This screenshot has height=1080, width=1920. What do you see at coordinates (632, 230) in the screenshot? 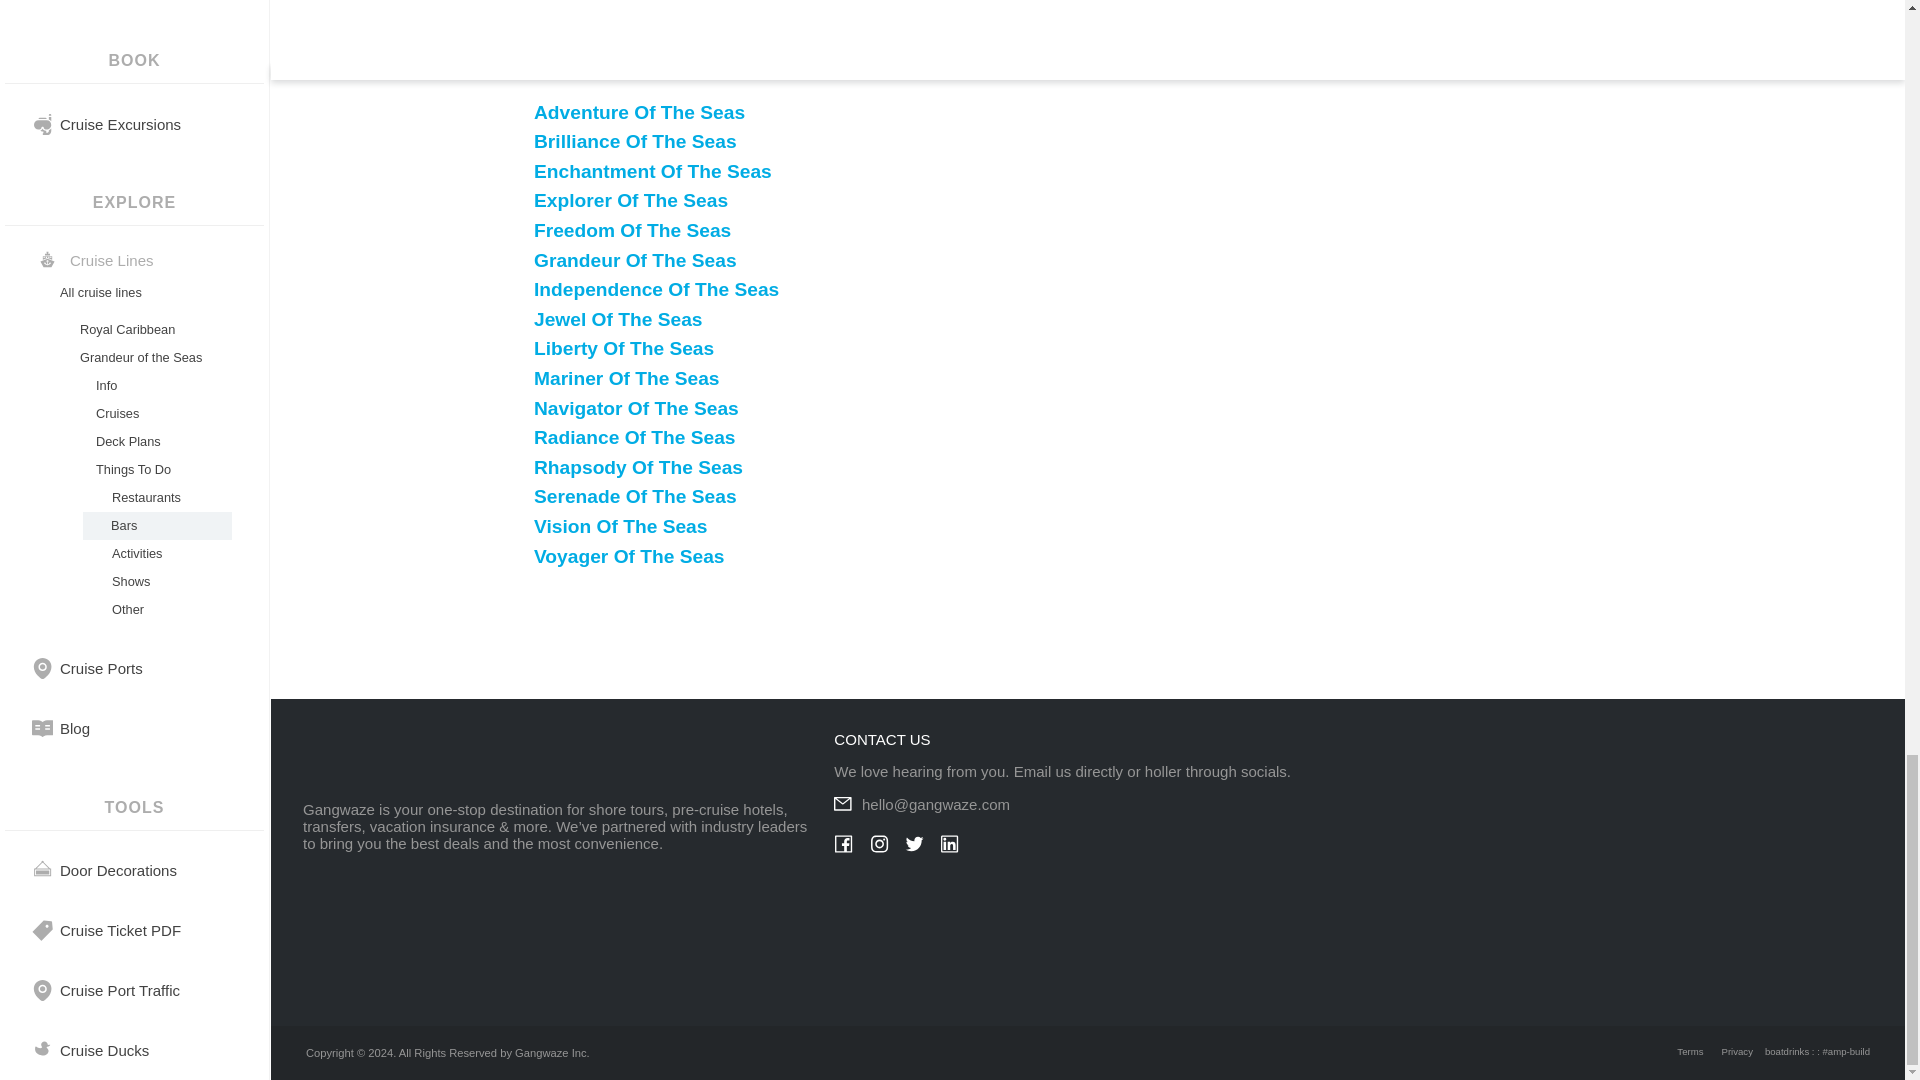
I see `Freedom Of The Seas` at bounding box center [632, 230].